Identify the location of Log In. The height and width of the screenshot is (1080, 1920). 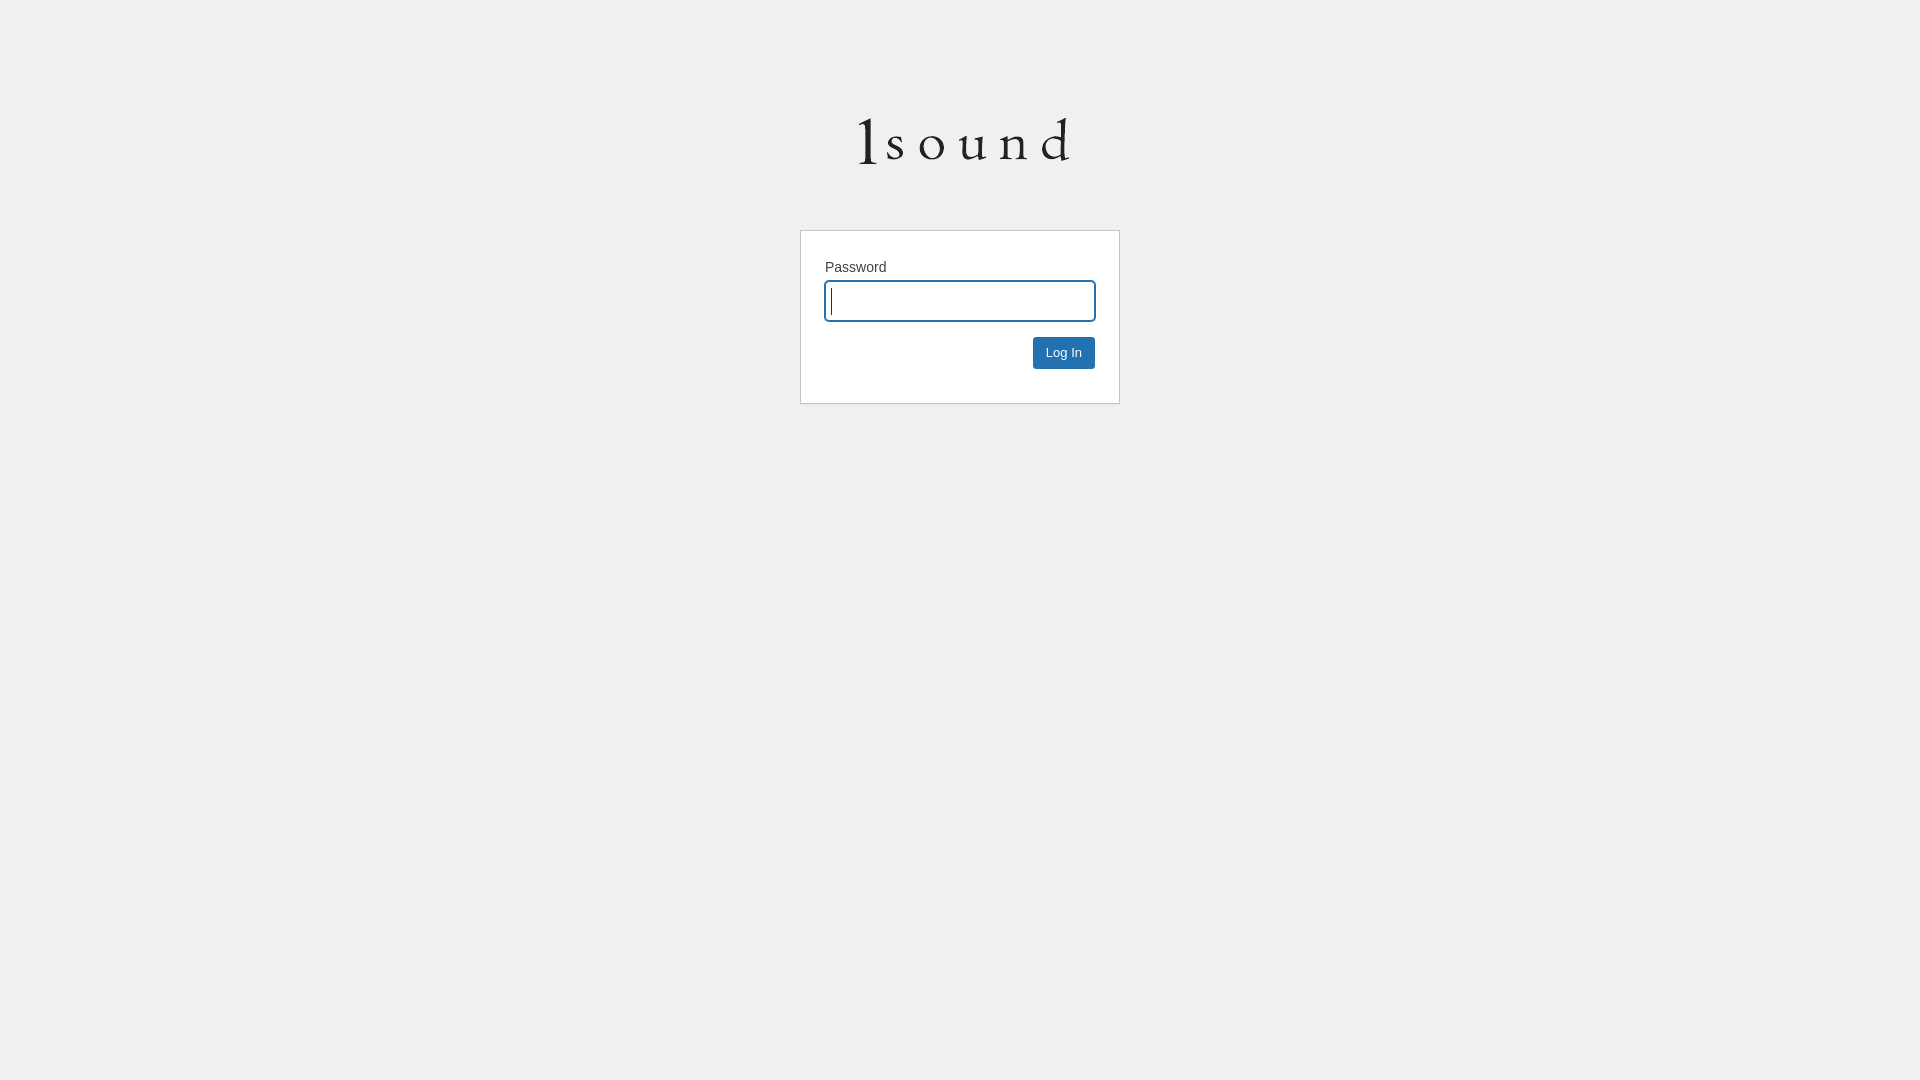
(1064, 353).